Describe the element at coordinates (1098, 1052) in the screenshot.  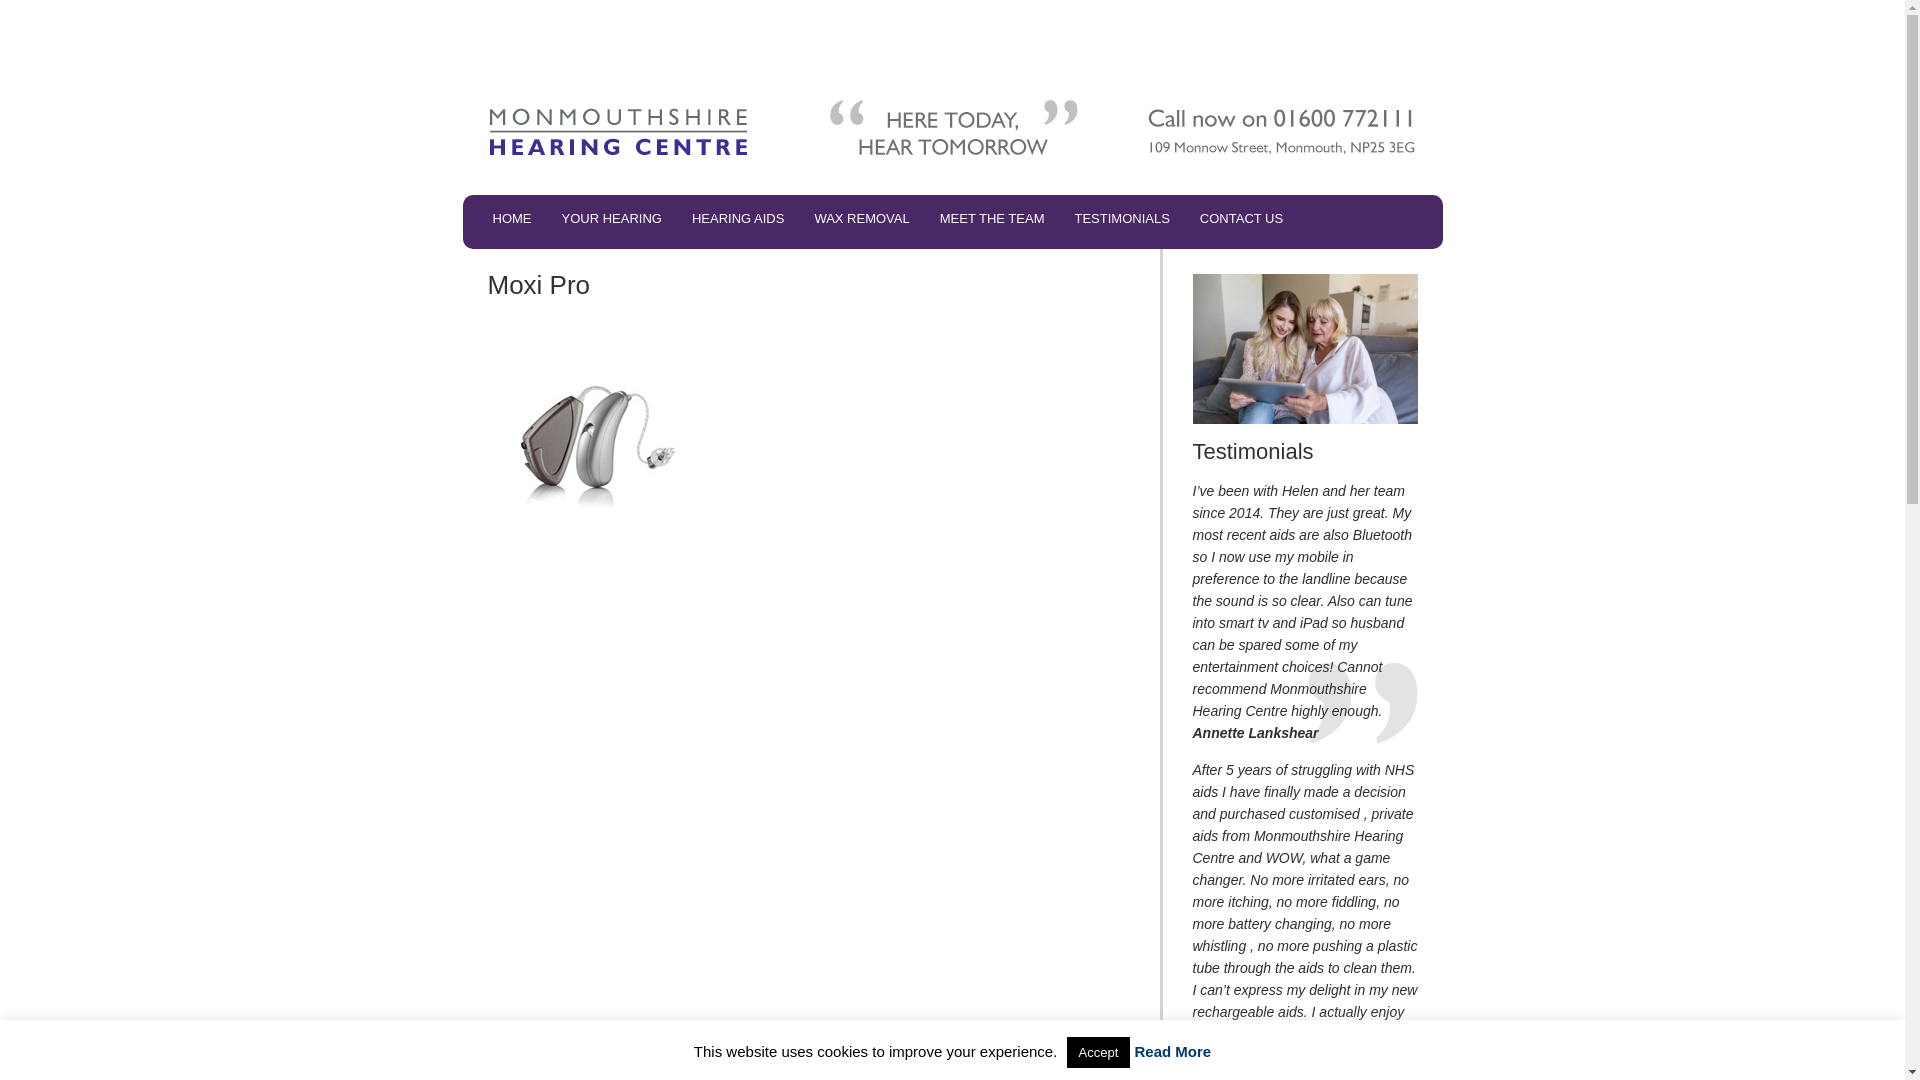
I see `Accept` at that location.